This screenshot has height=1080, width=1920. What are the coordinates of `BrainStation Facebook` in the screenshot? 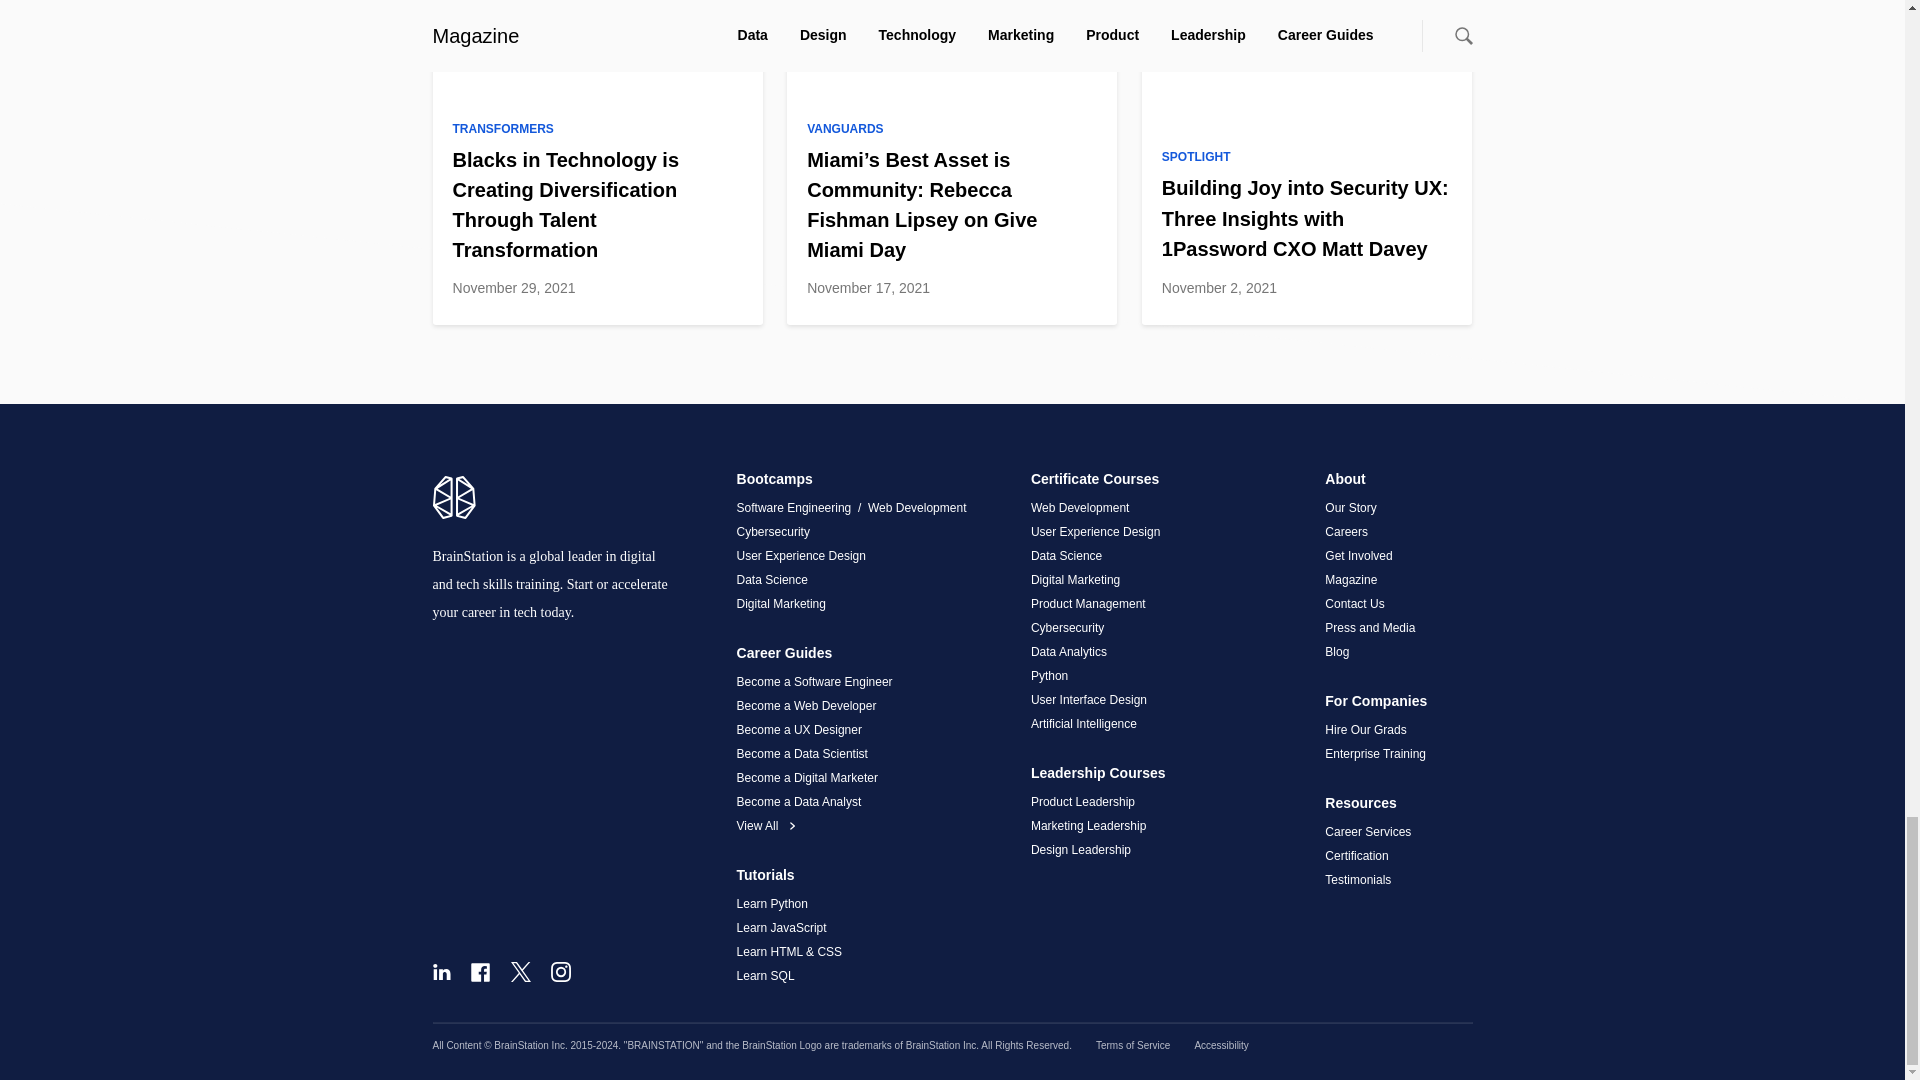 It's located at (480, 972).